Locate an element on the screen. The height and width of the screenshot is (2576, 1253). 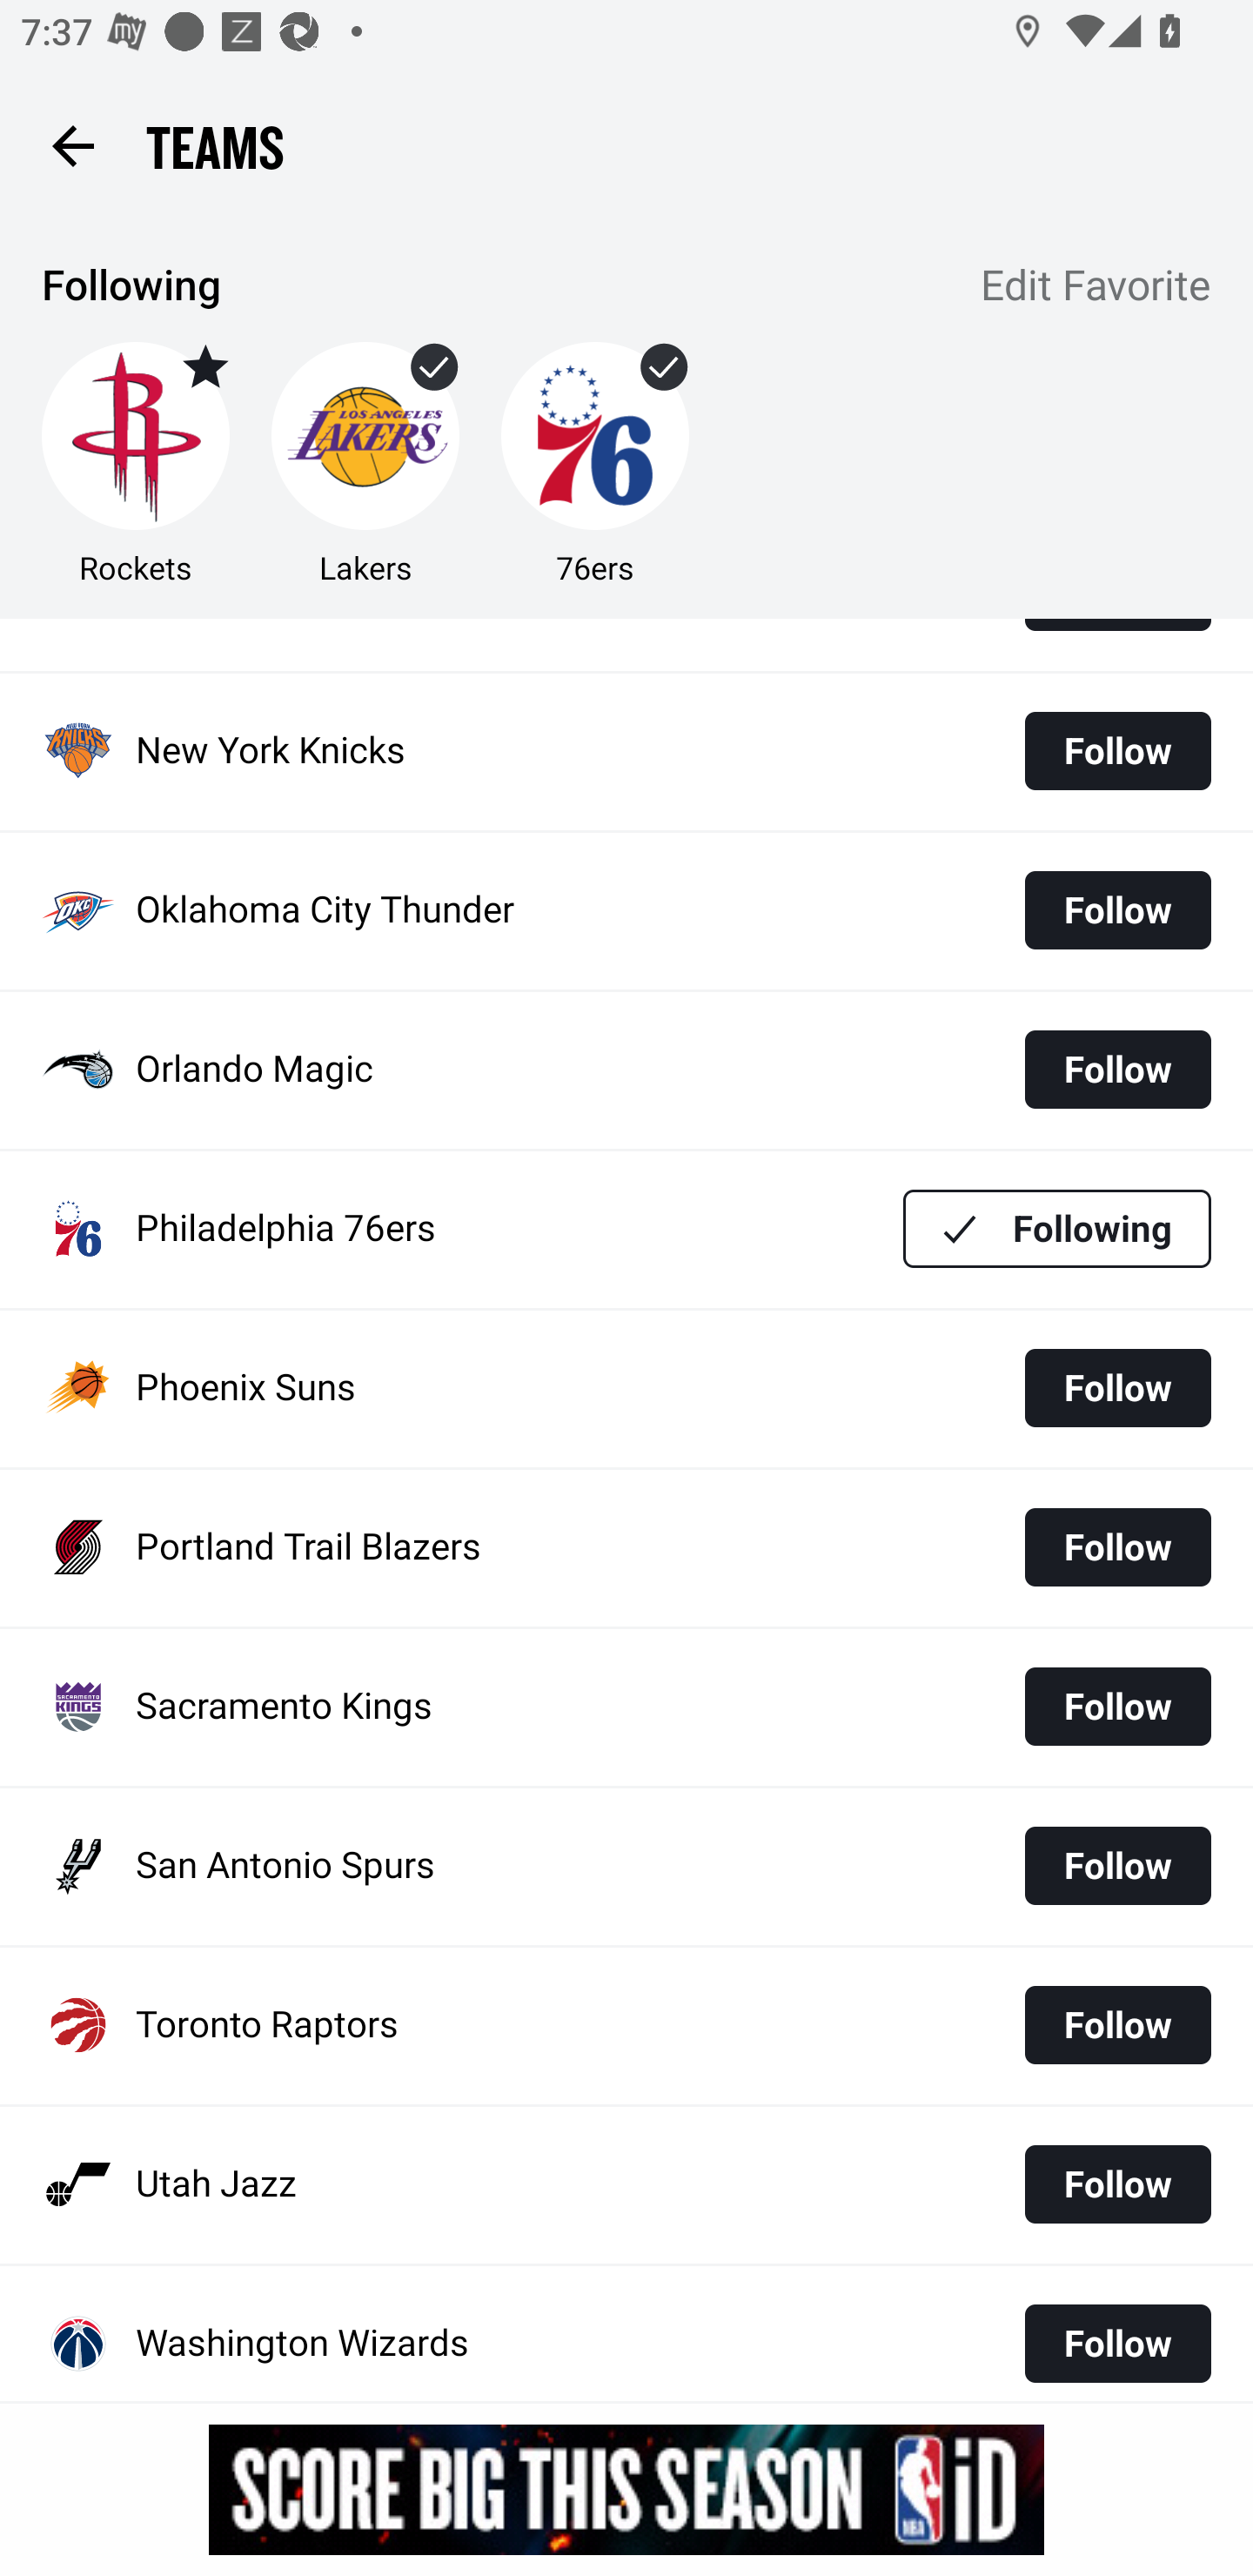
Phoenix Suns Follow is located at coordinates (626, 1389).